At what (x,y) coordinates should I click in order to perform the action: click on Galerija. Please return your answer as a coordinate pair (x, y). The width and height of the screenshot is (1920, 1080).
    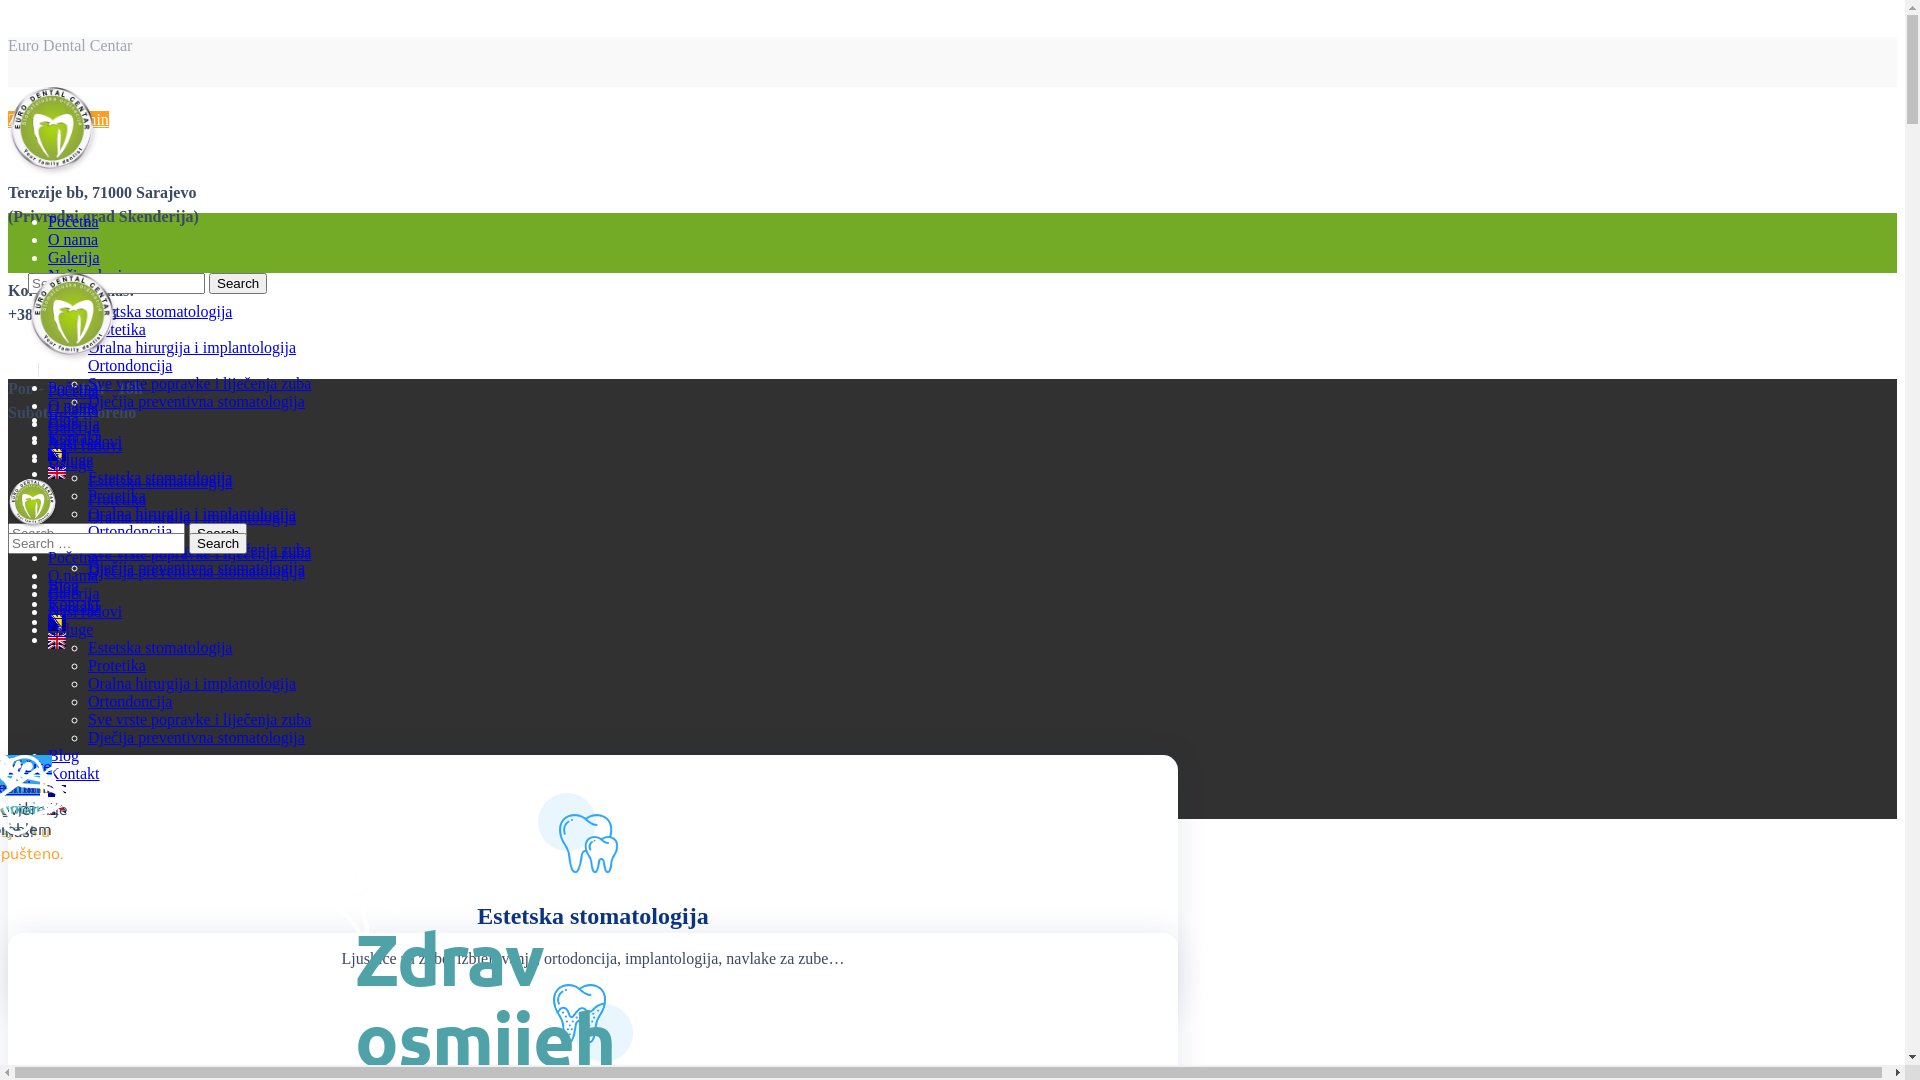
    Looking at the image, I should click on (74, 258).